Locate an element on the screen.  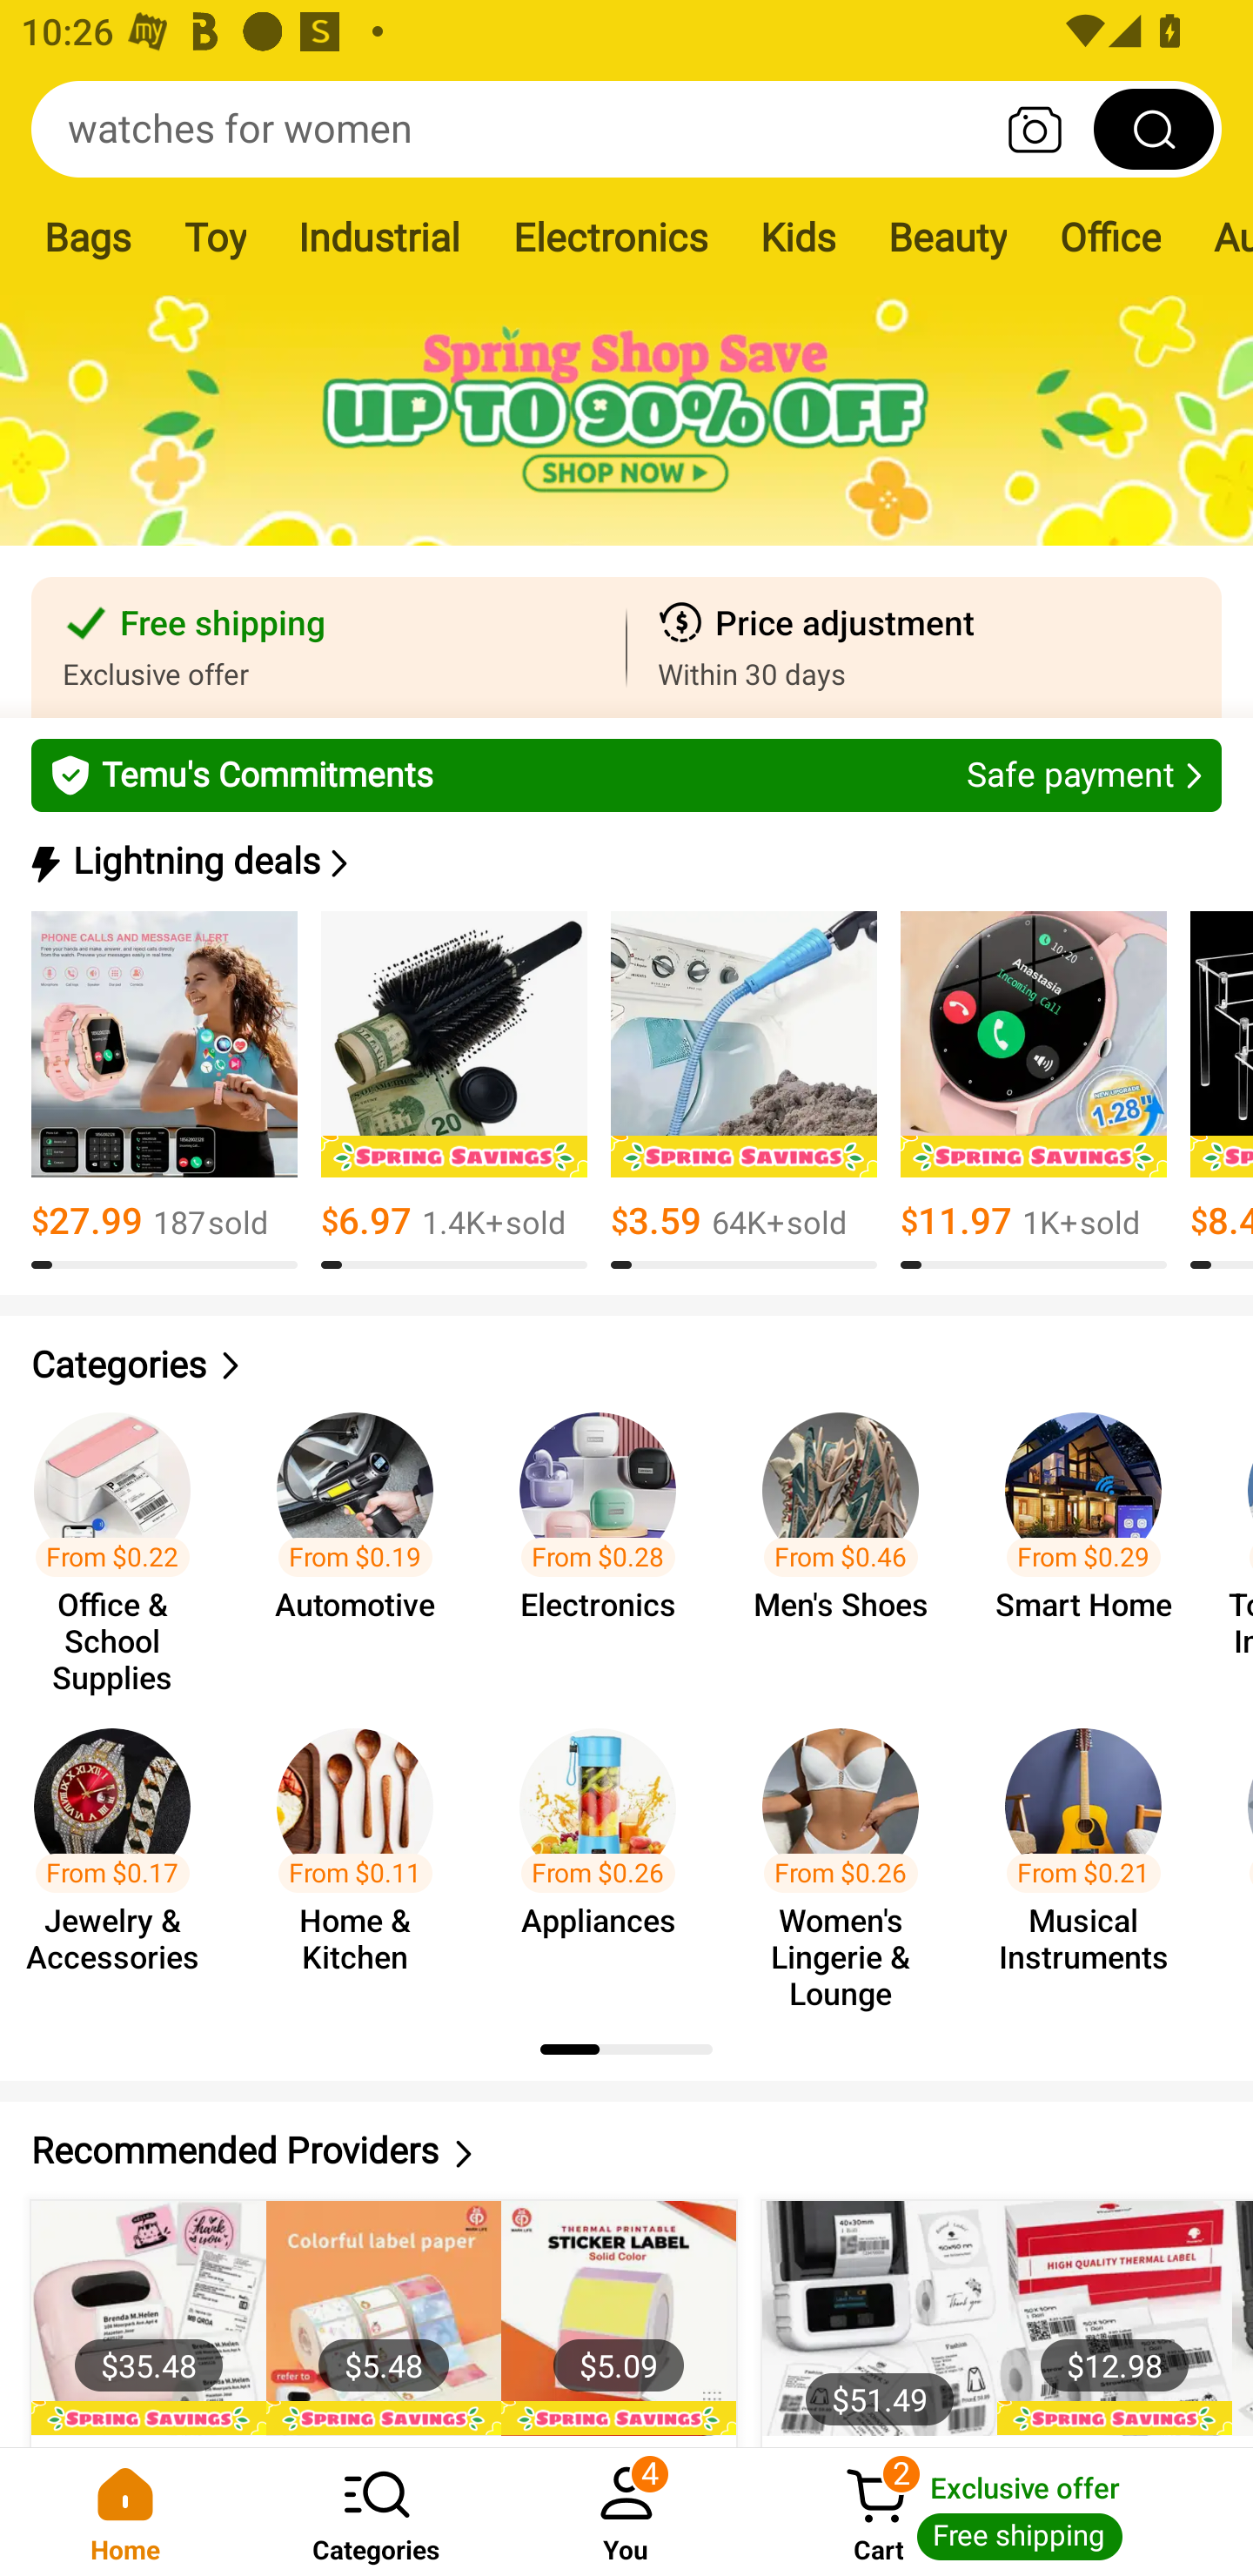
Bags is located at coordinates (88, 237).